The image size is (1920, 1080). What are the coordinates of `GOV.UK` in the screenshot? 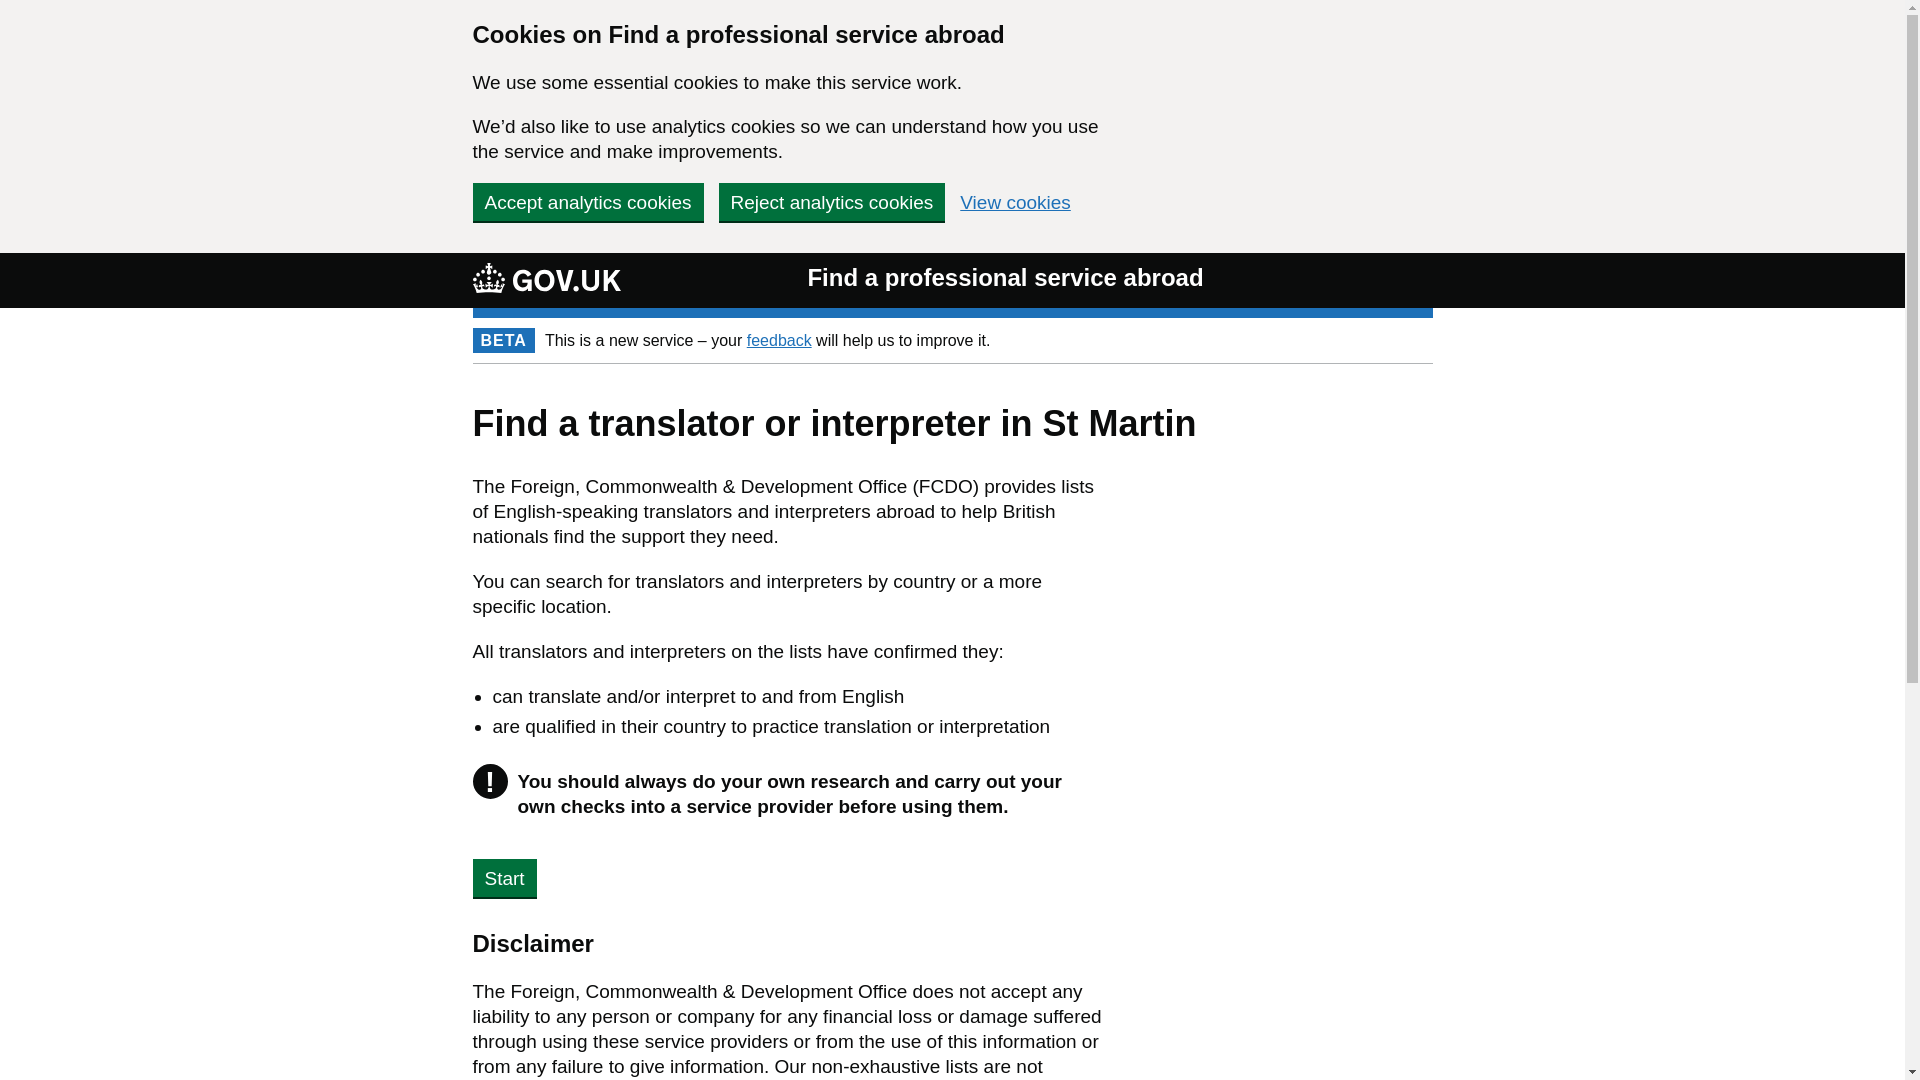 It's located at (546, 278).